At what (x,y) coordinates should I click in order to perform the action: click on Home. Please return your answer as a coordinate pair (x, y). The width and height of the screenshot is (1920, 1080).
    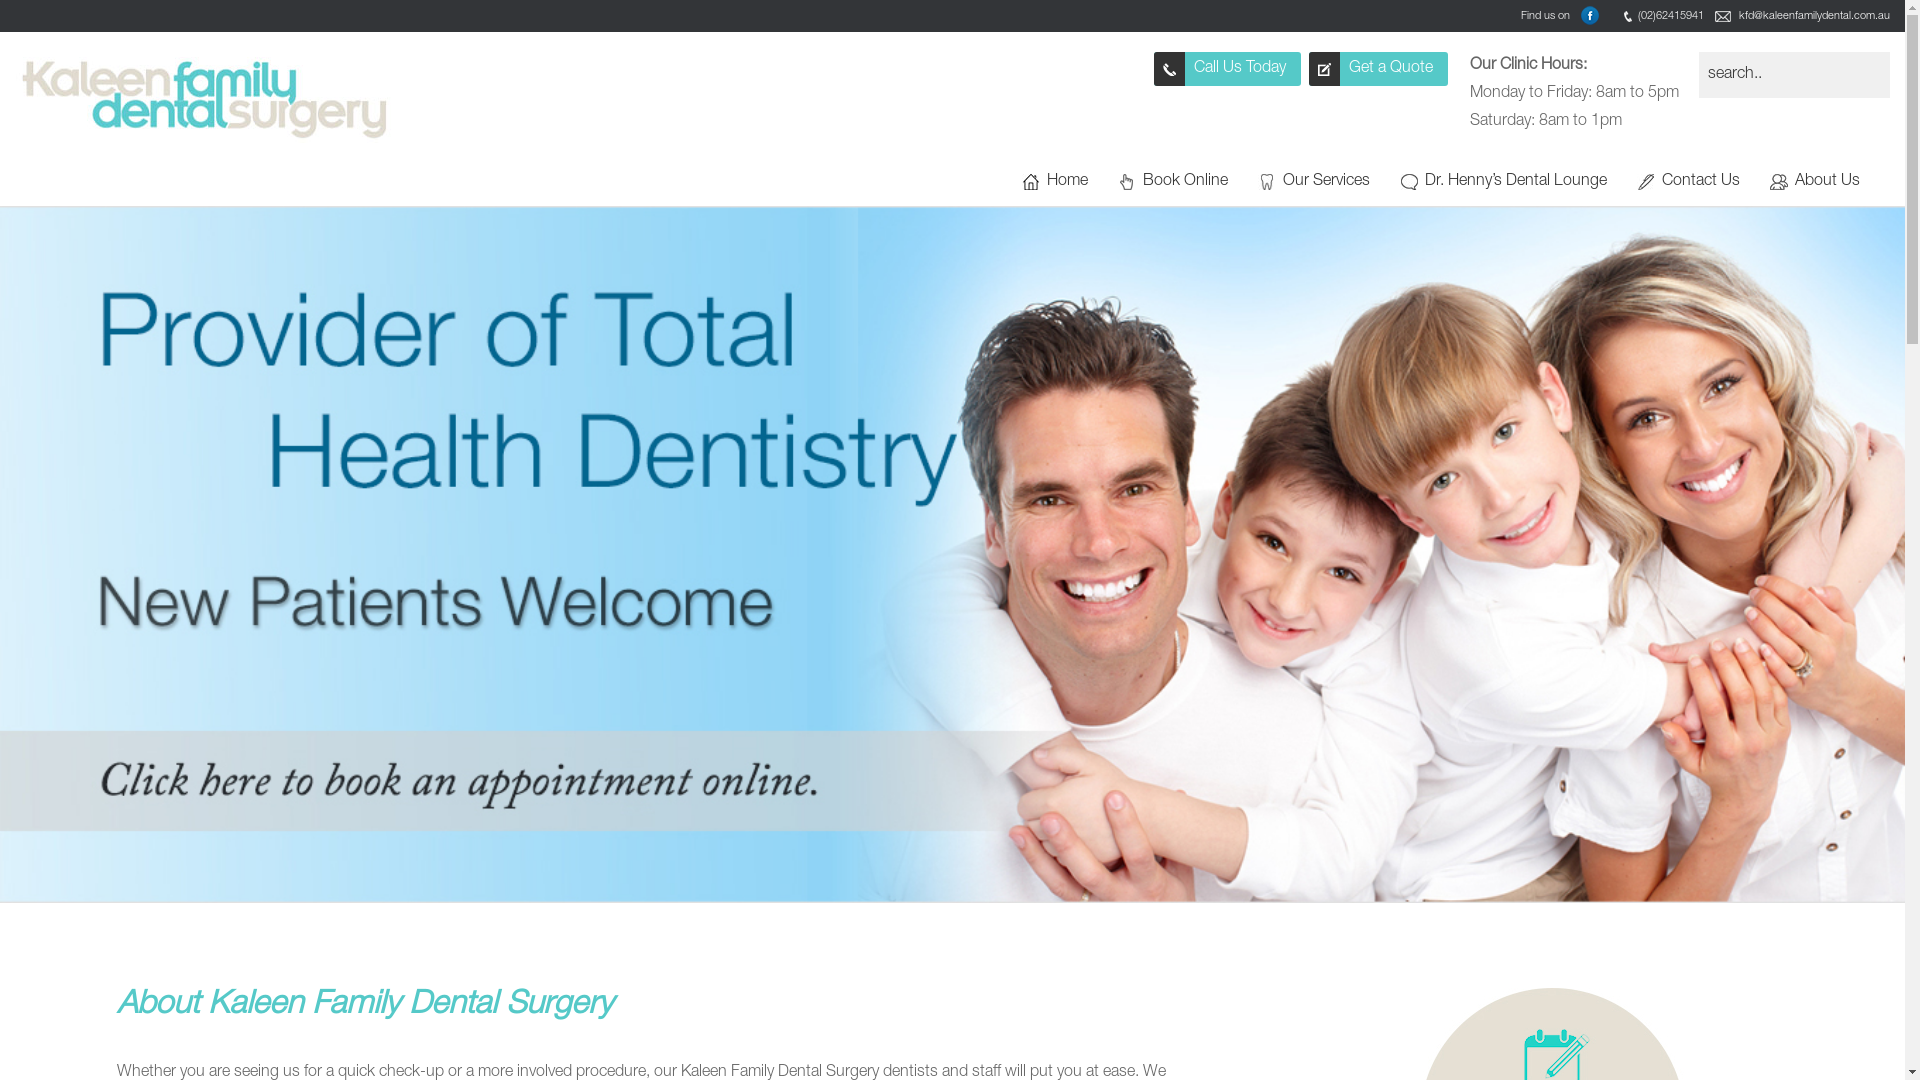
    Looking at the image, I should click on (1068, 182).